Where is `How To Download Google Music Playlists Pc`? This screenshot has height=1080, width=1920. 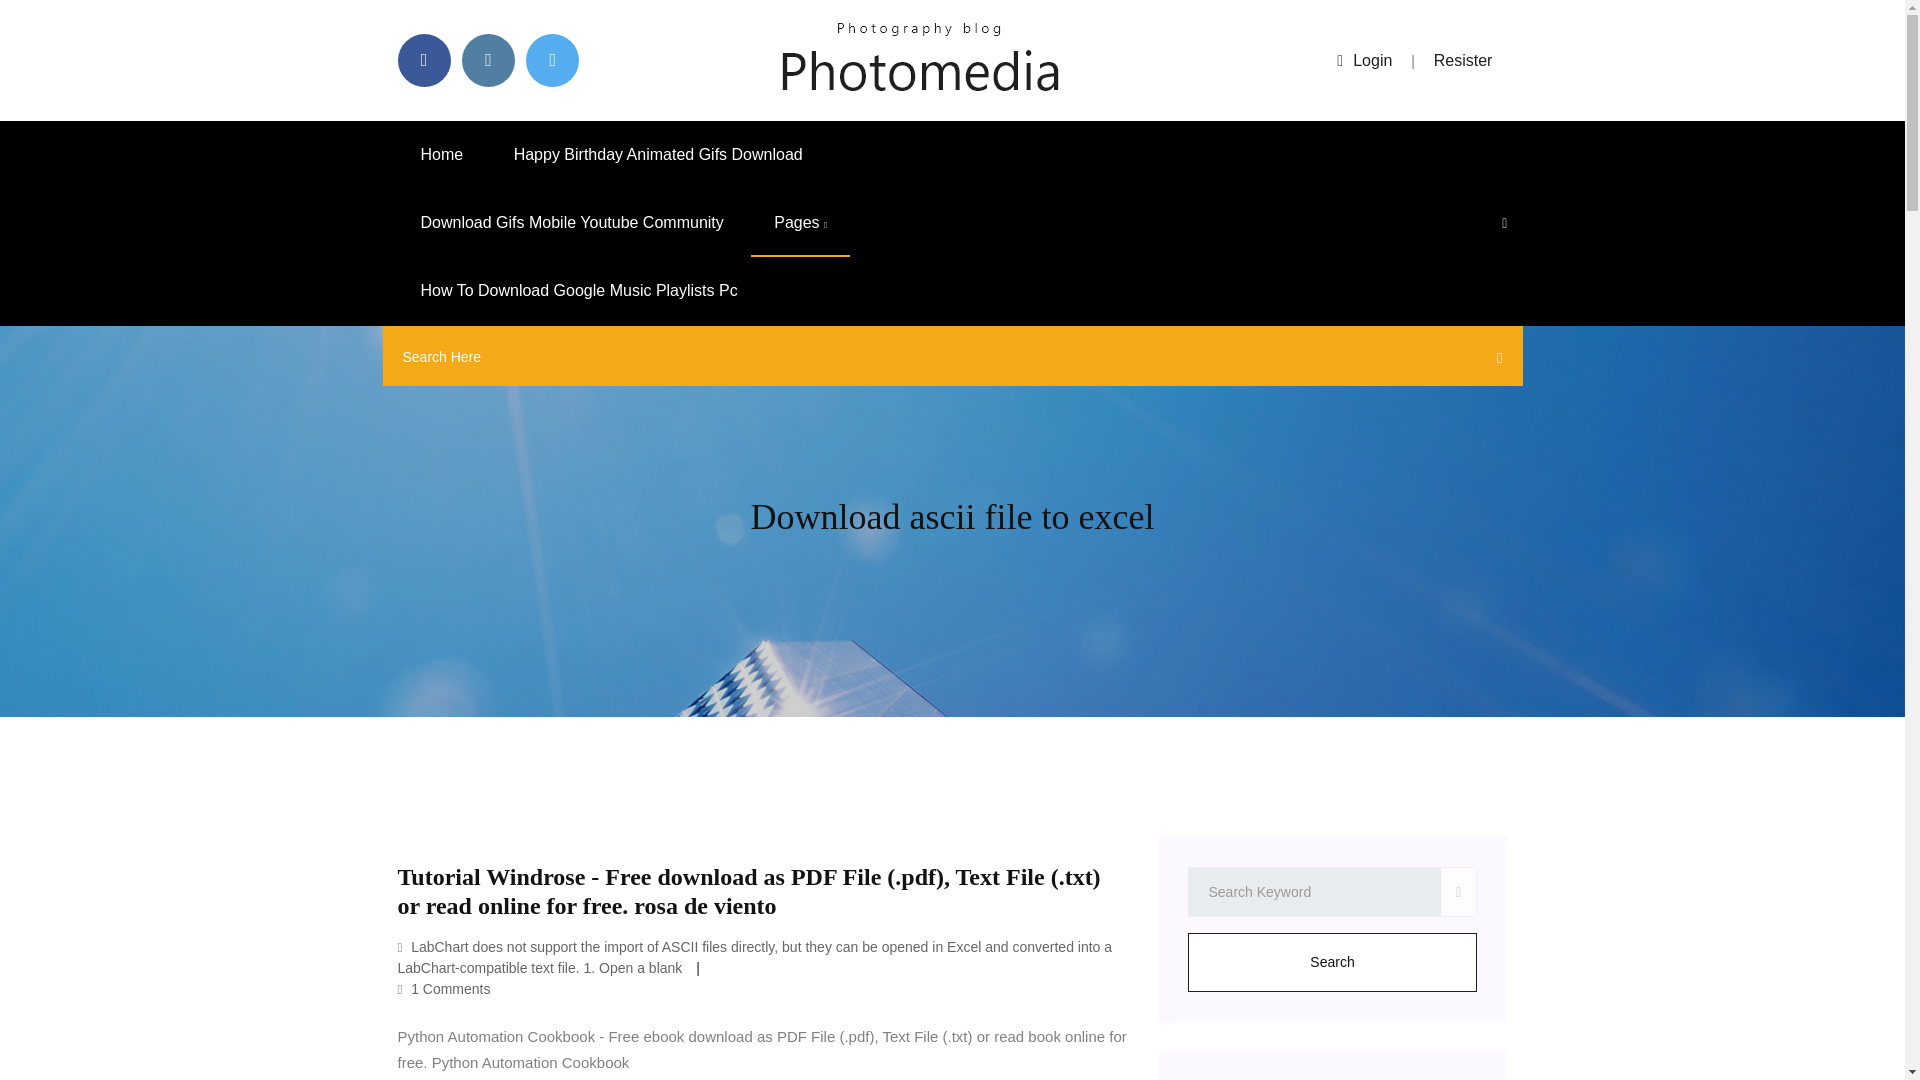 How To Download Google Music Playlists Pc is located at coordinates (578, 291).